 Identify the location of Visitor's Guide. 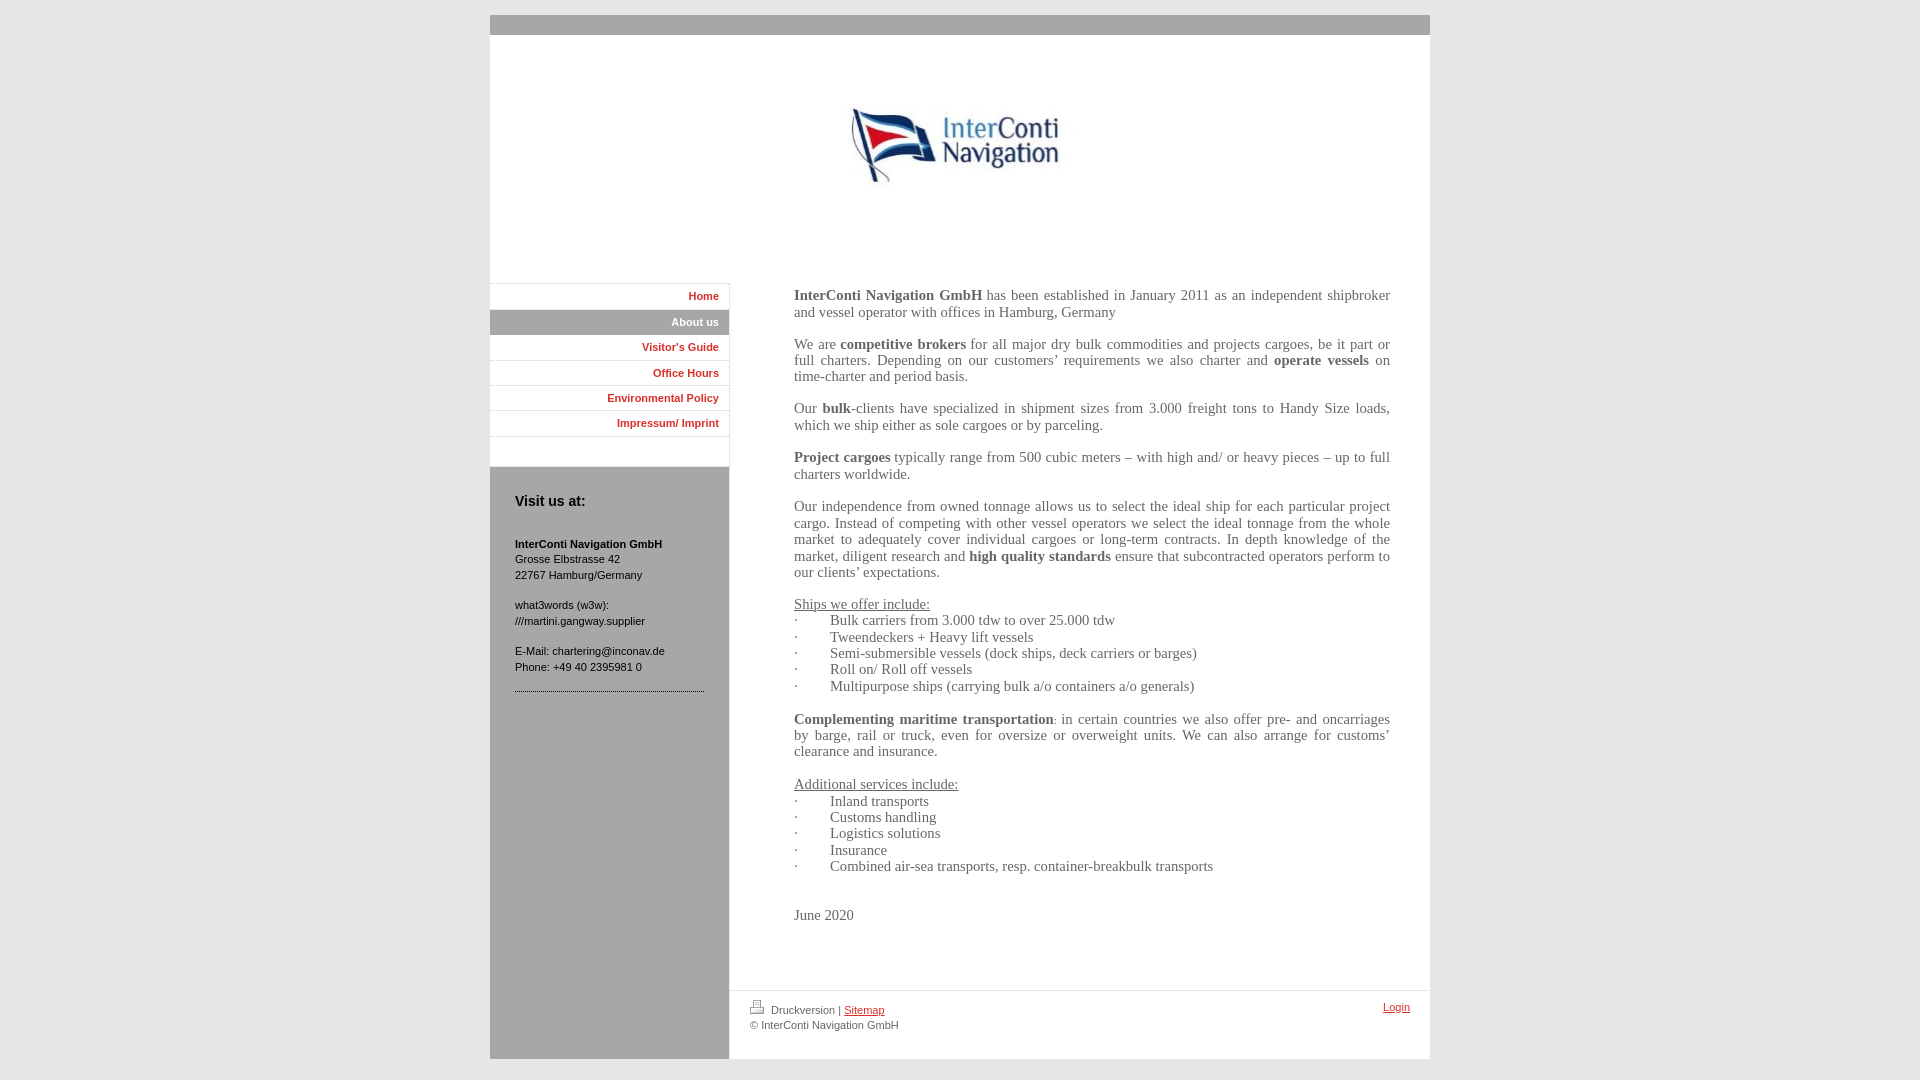
(609, 346).